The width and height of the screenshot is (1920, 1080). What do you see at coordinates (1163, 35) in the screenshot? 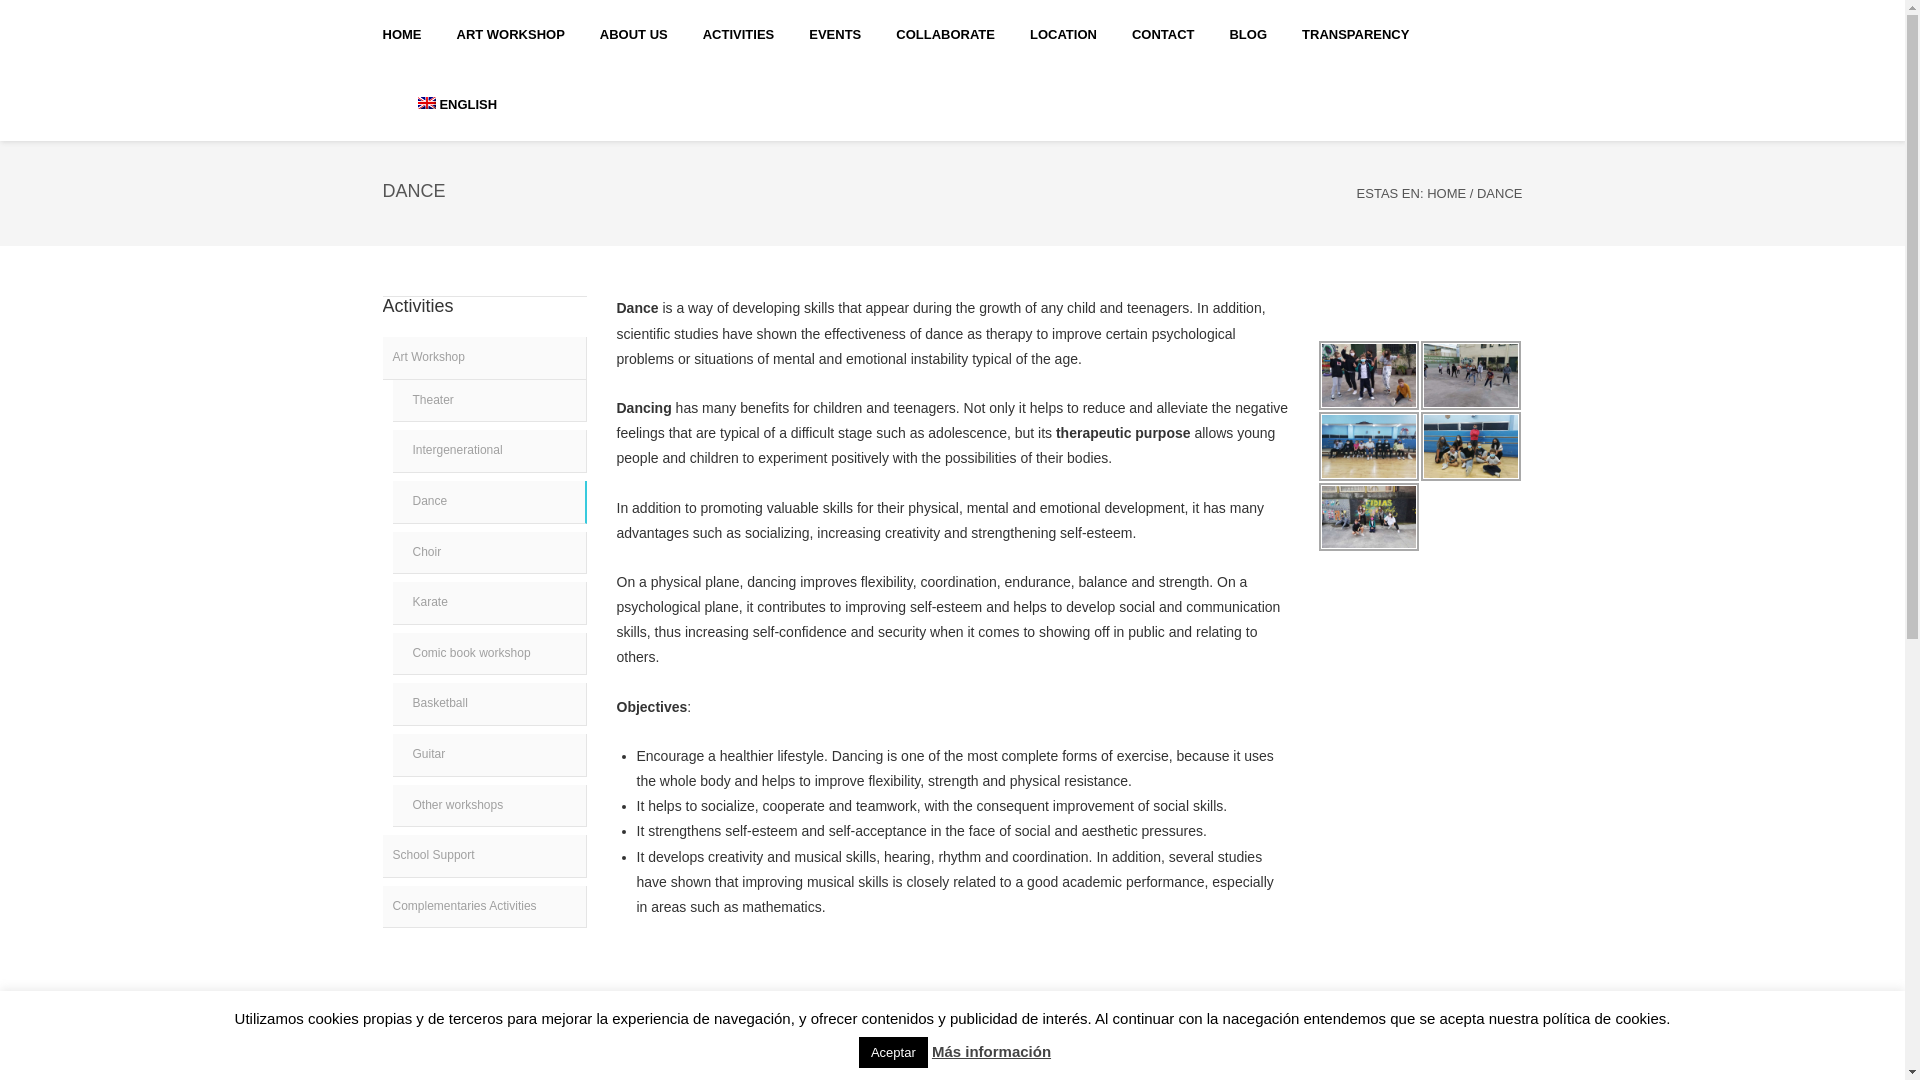
I see `CONTACT` at bounding box center [1163, 35].